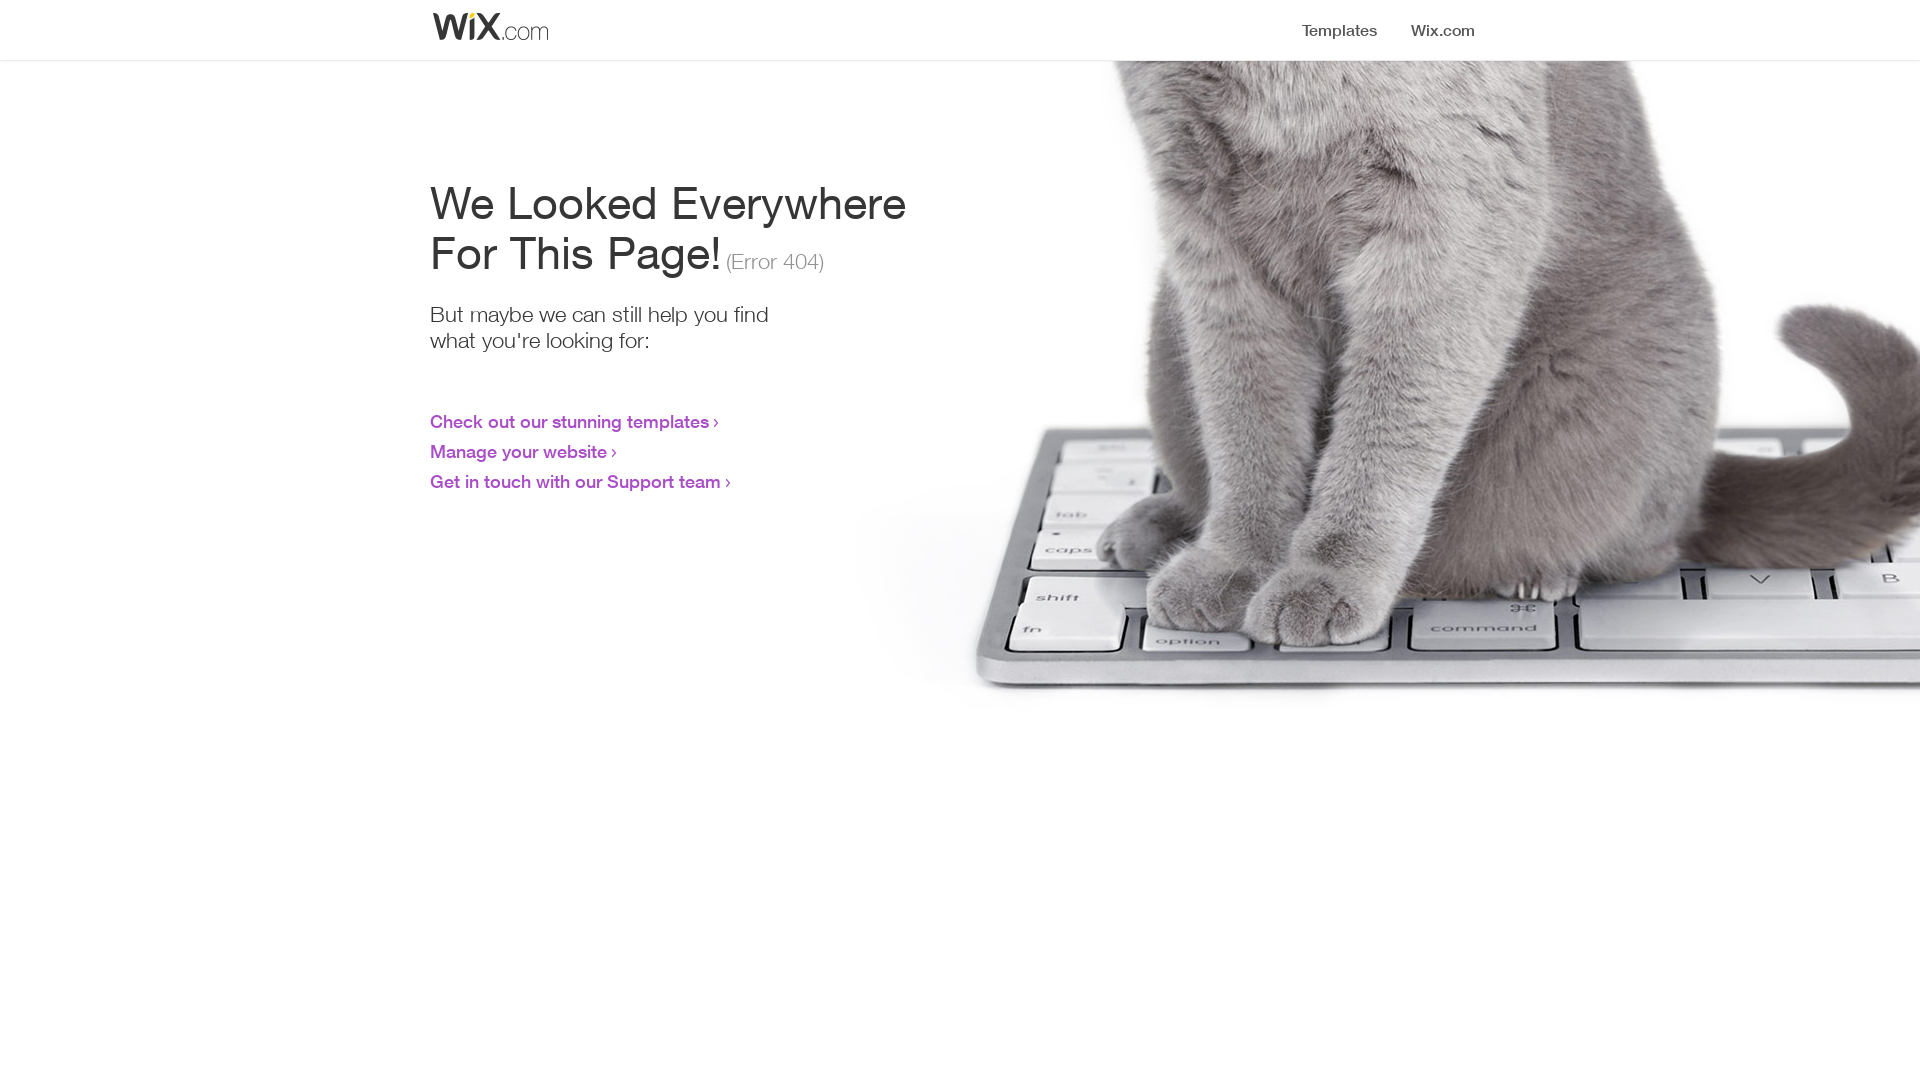  Describe the element at coordinates (518, 451) in the screenshot. I see `Manage your website` at that location.